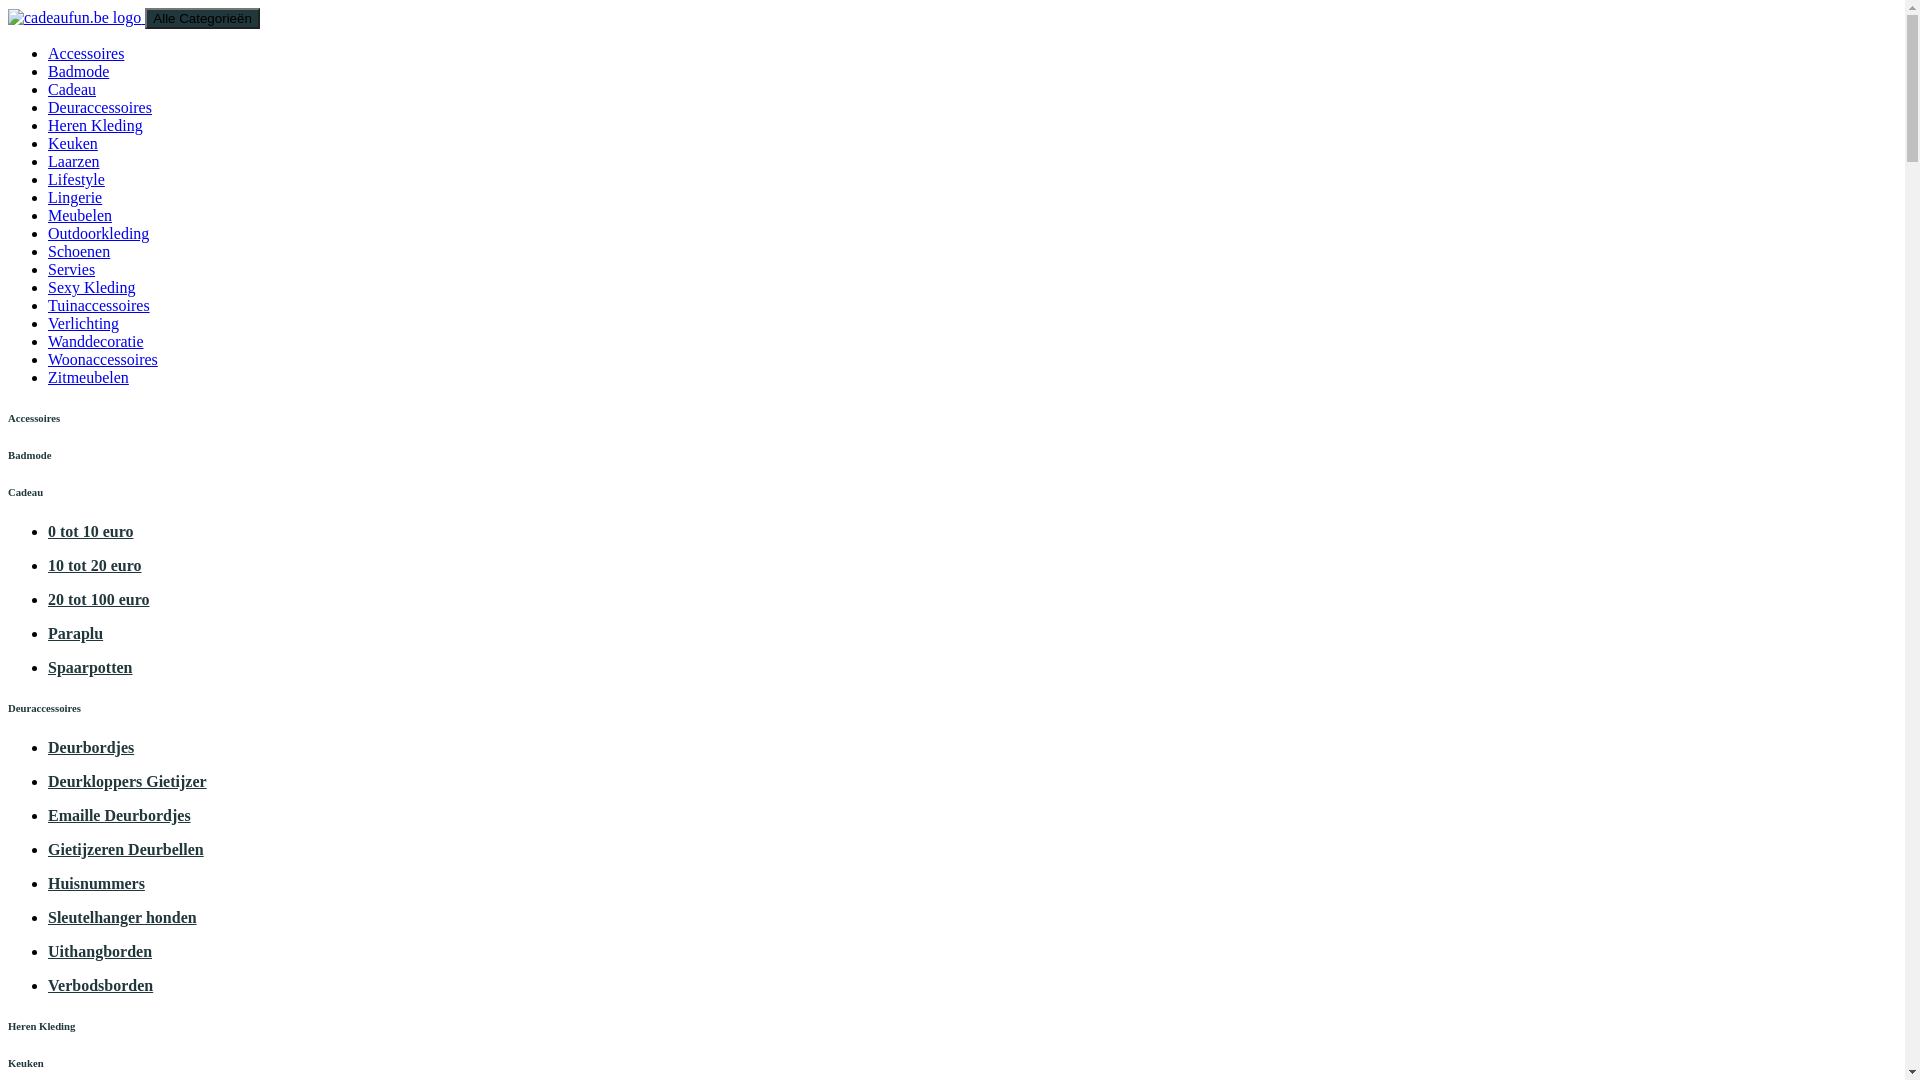  What do you see at coordinates (122, 918) in the screenshot?
I see `Sleutelhanger honden` at bounding box center [122, 918].